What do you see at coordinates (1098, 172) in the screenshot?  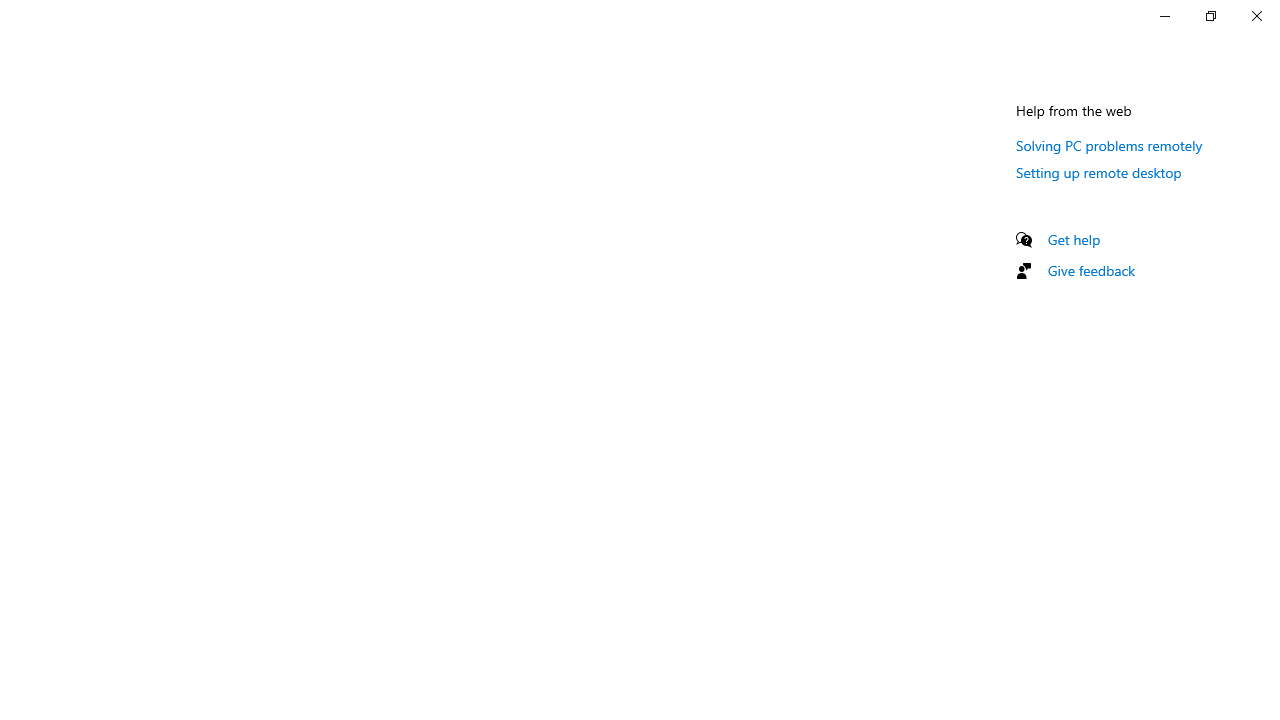 I see `Setting up remote desktop` at bounding box center [1098, 172].